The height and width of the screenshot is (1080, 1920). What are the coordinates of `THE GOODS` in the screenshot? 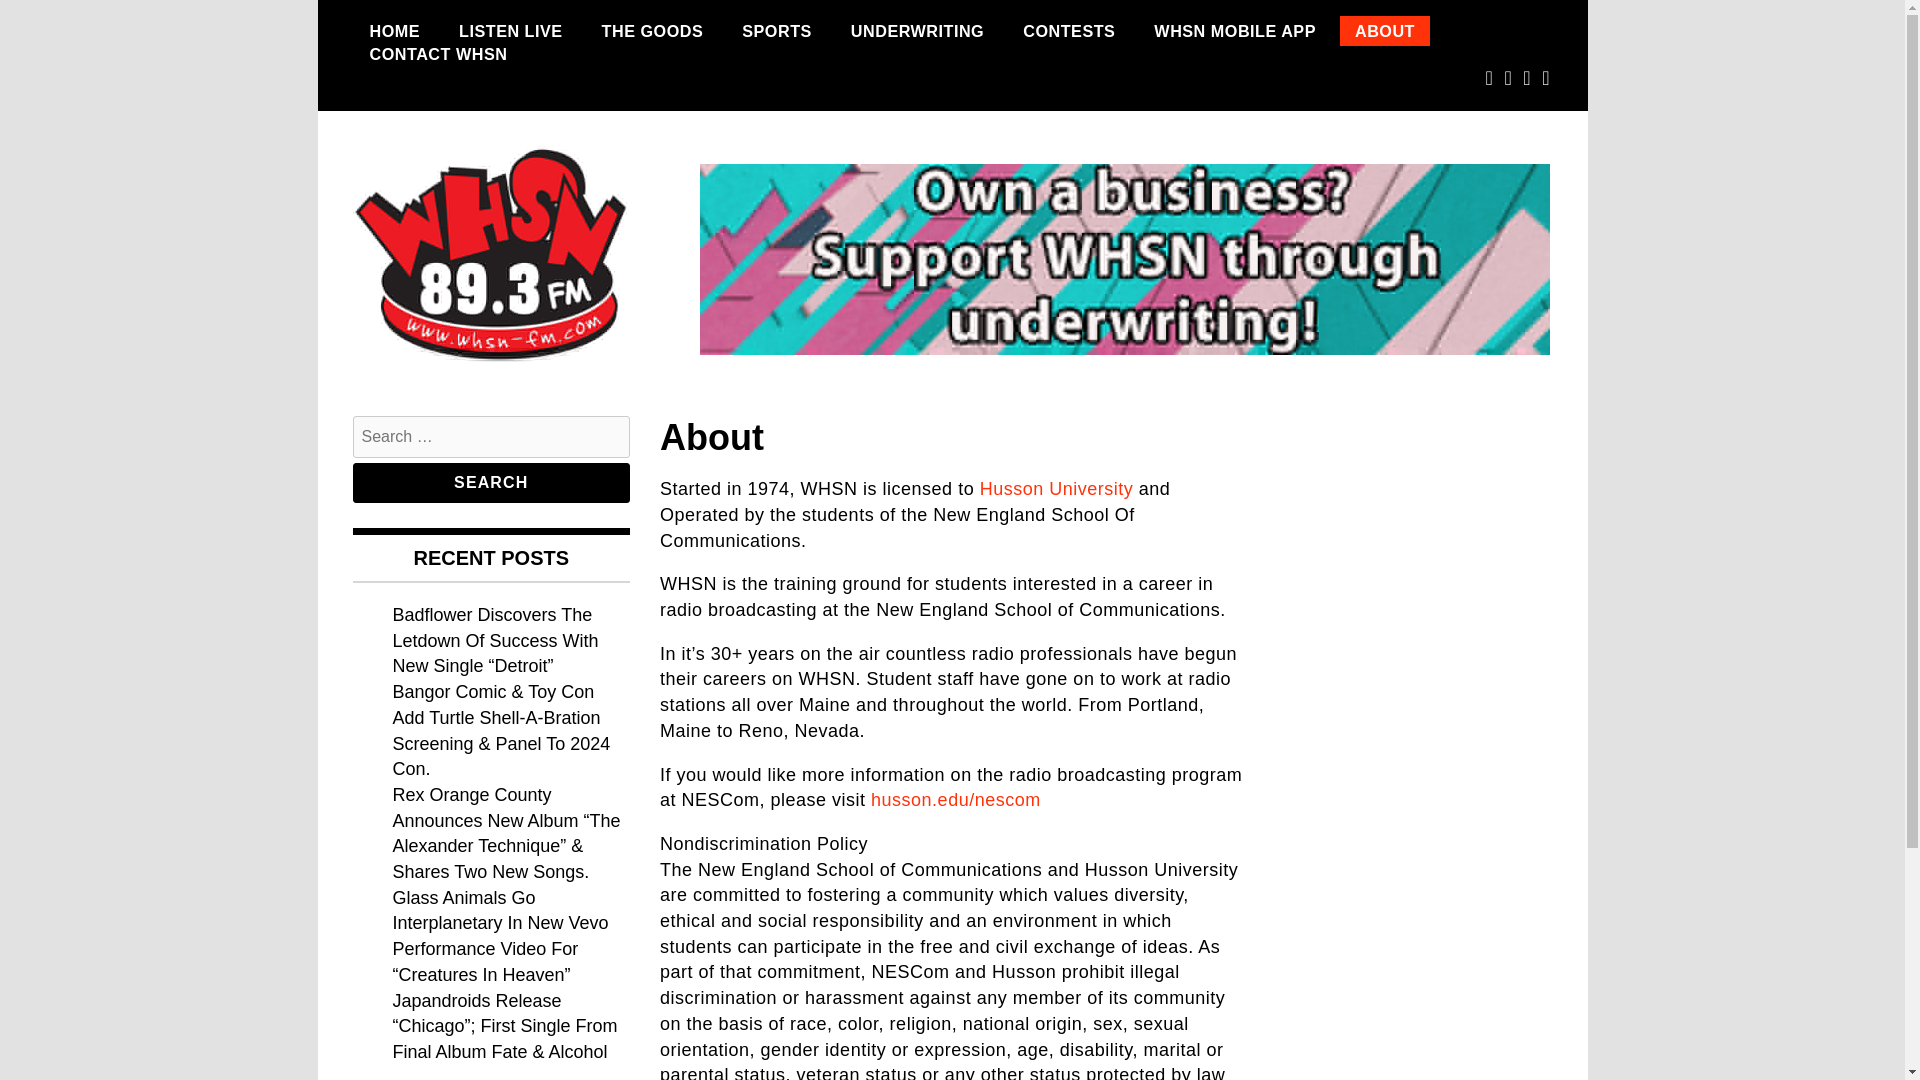 It's located at (652, 31).